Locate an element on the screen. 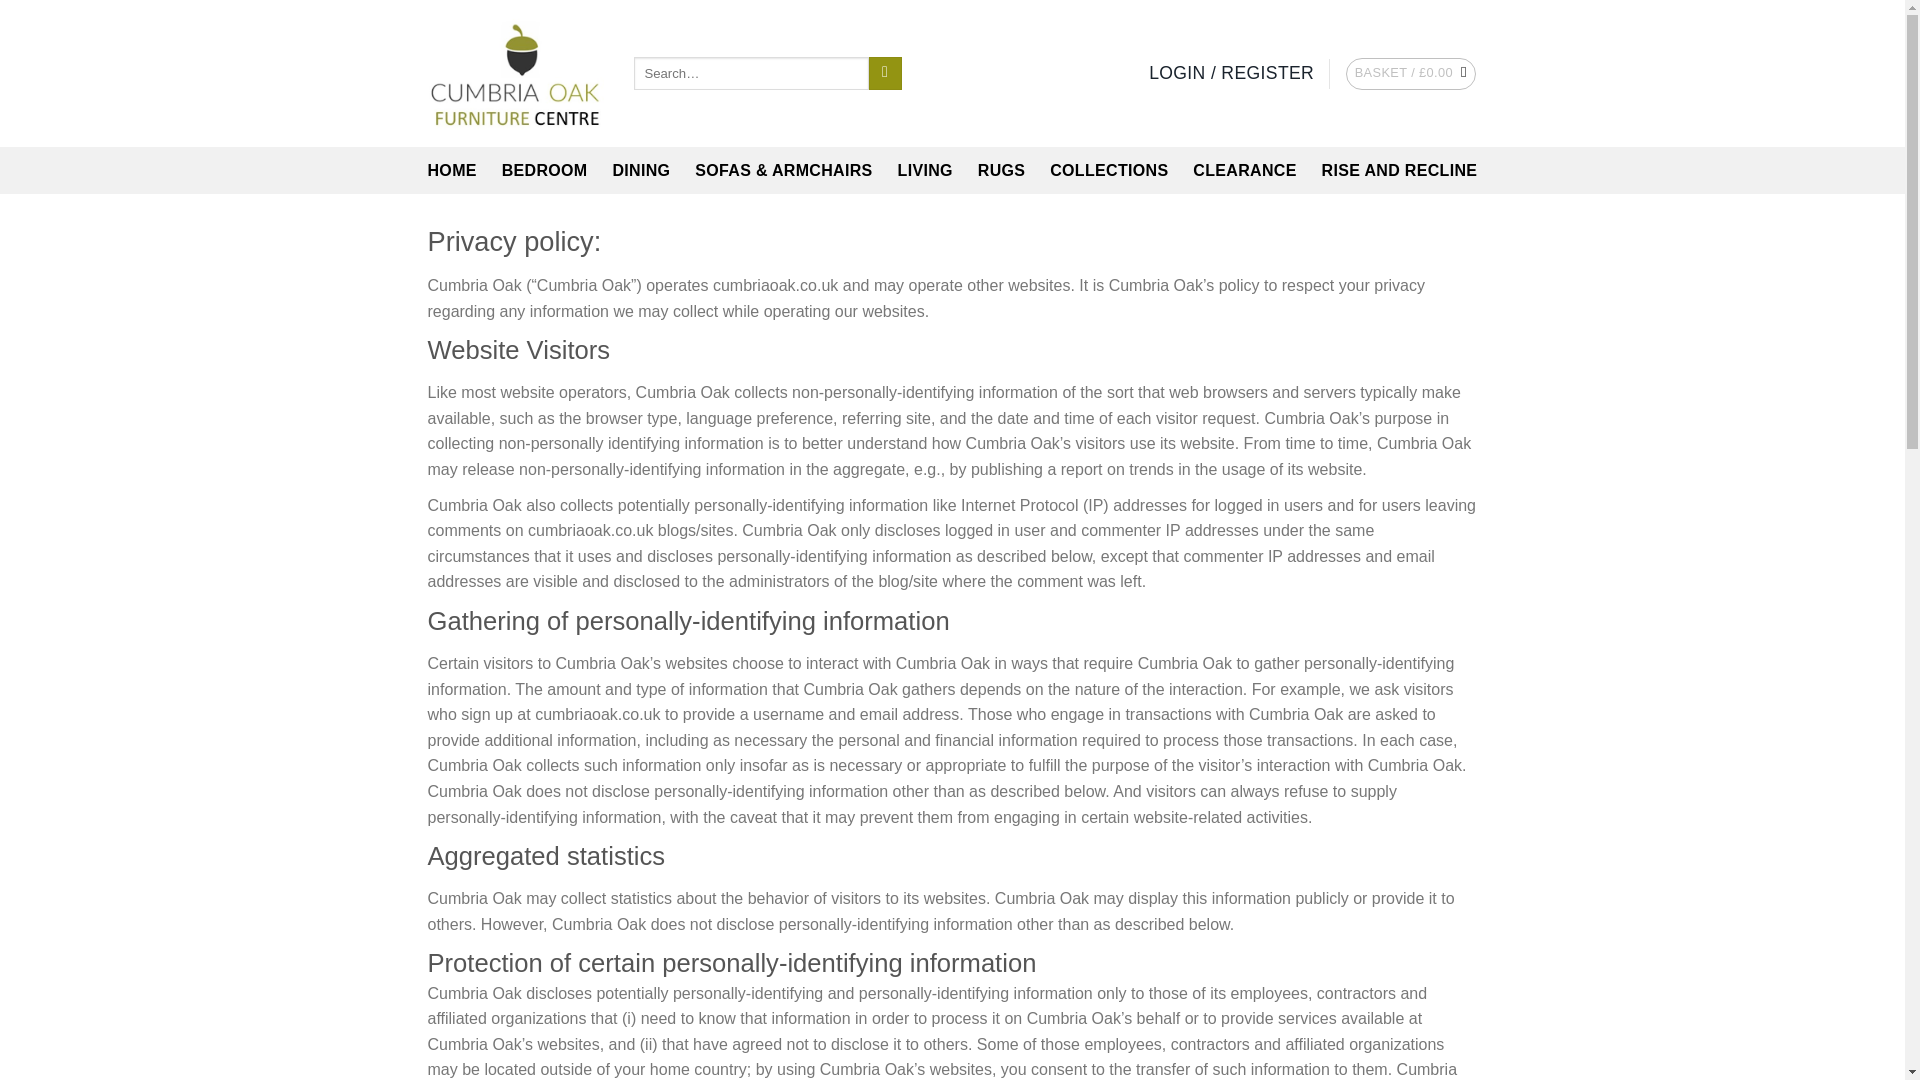 The image size is (1920, 1080). Cumbria Oak - Cumbria Oak is located at coordinates (516, 74).